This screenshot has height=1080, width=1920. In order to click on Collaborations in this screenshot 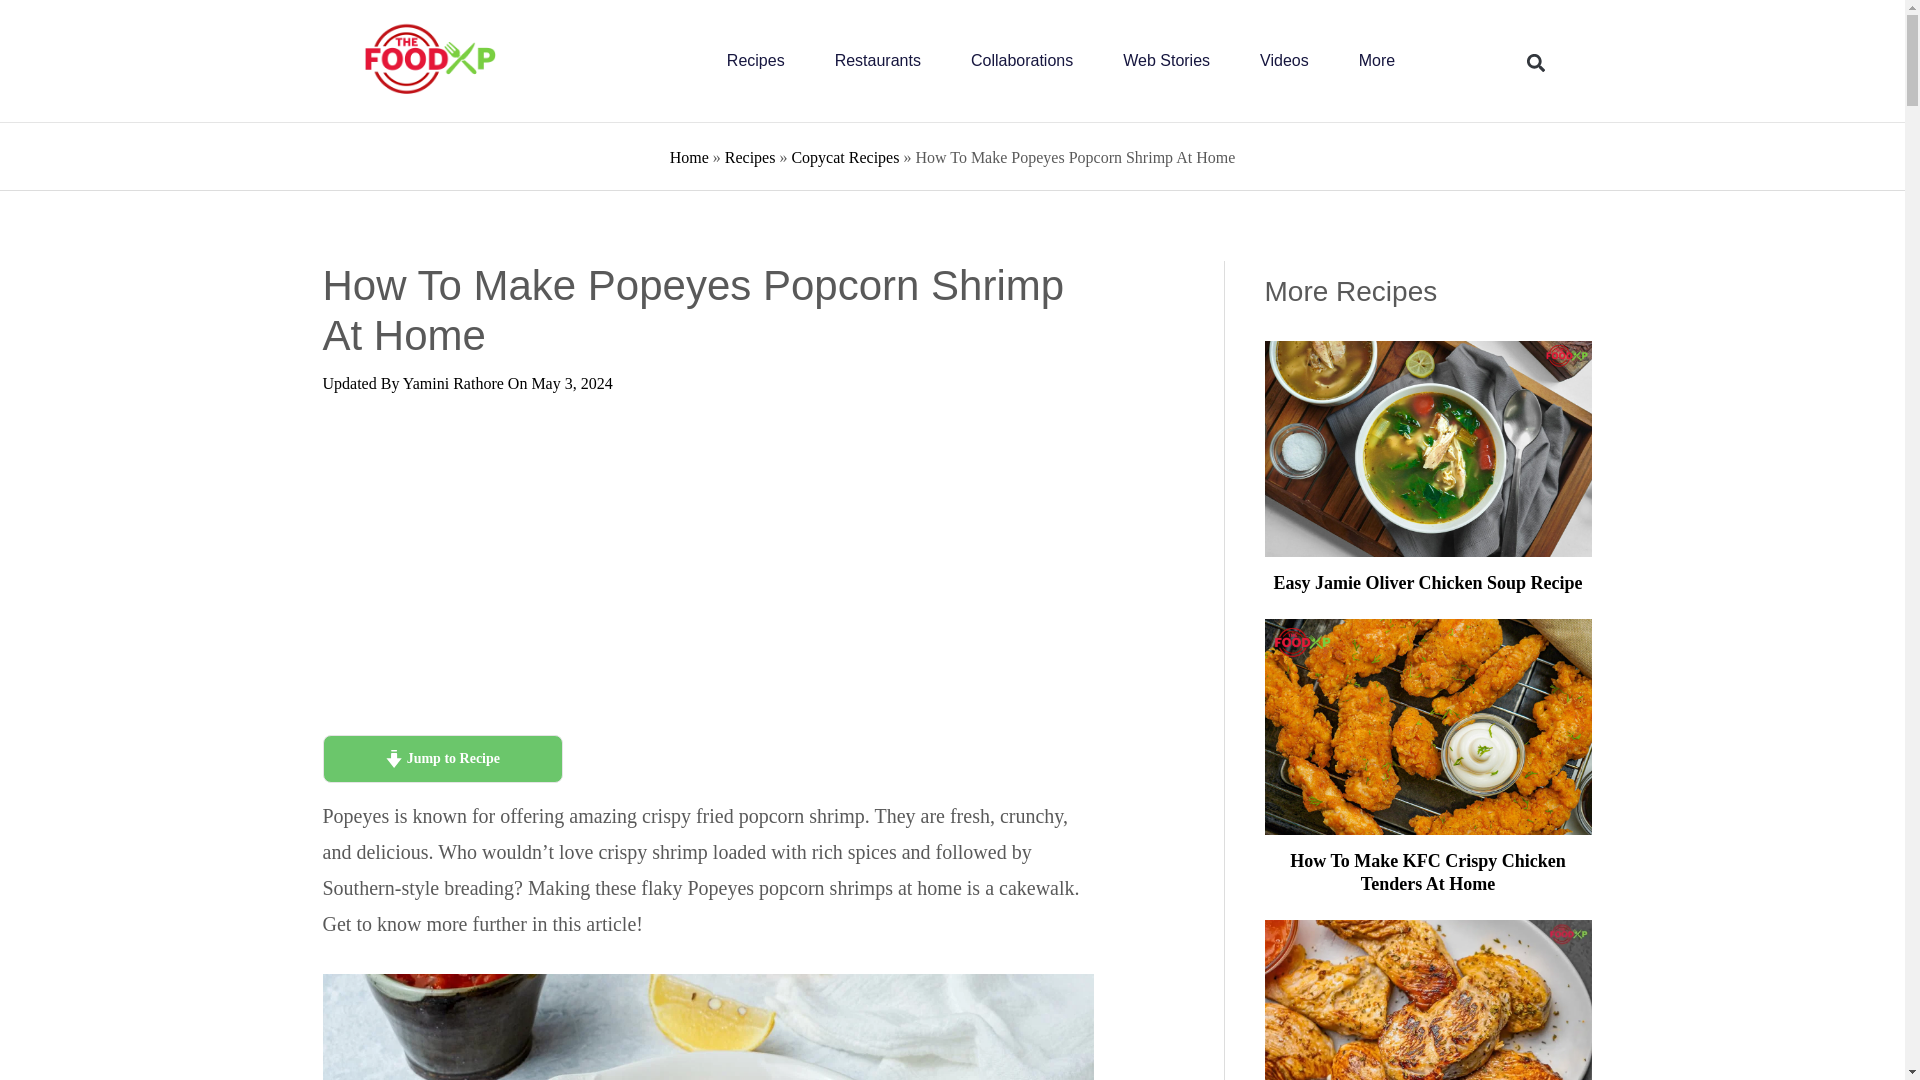, I will do `click(1022, 60)`.